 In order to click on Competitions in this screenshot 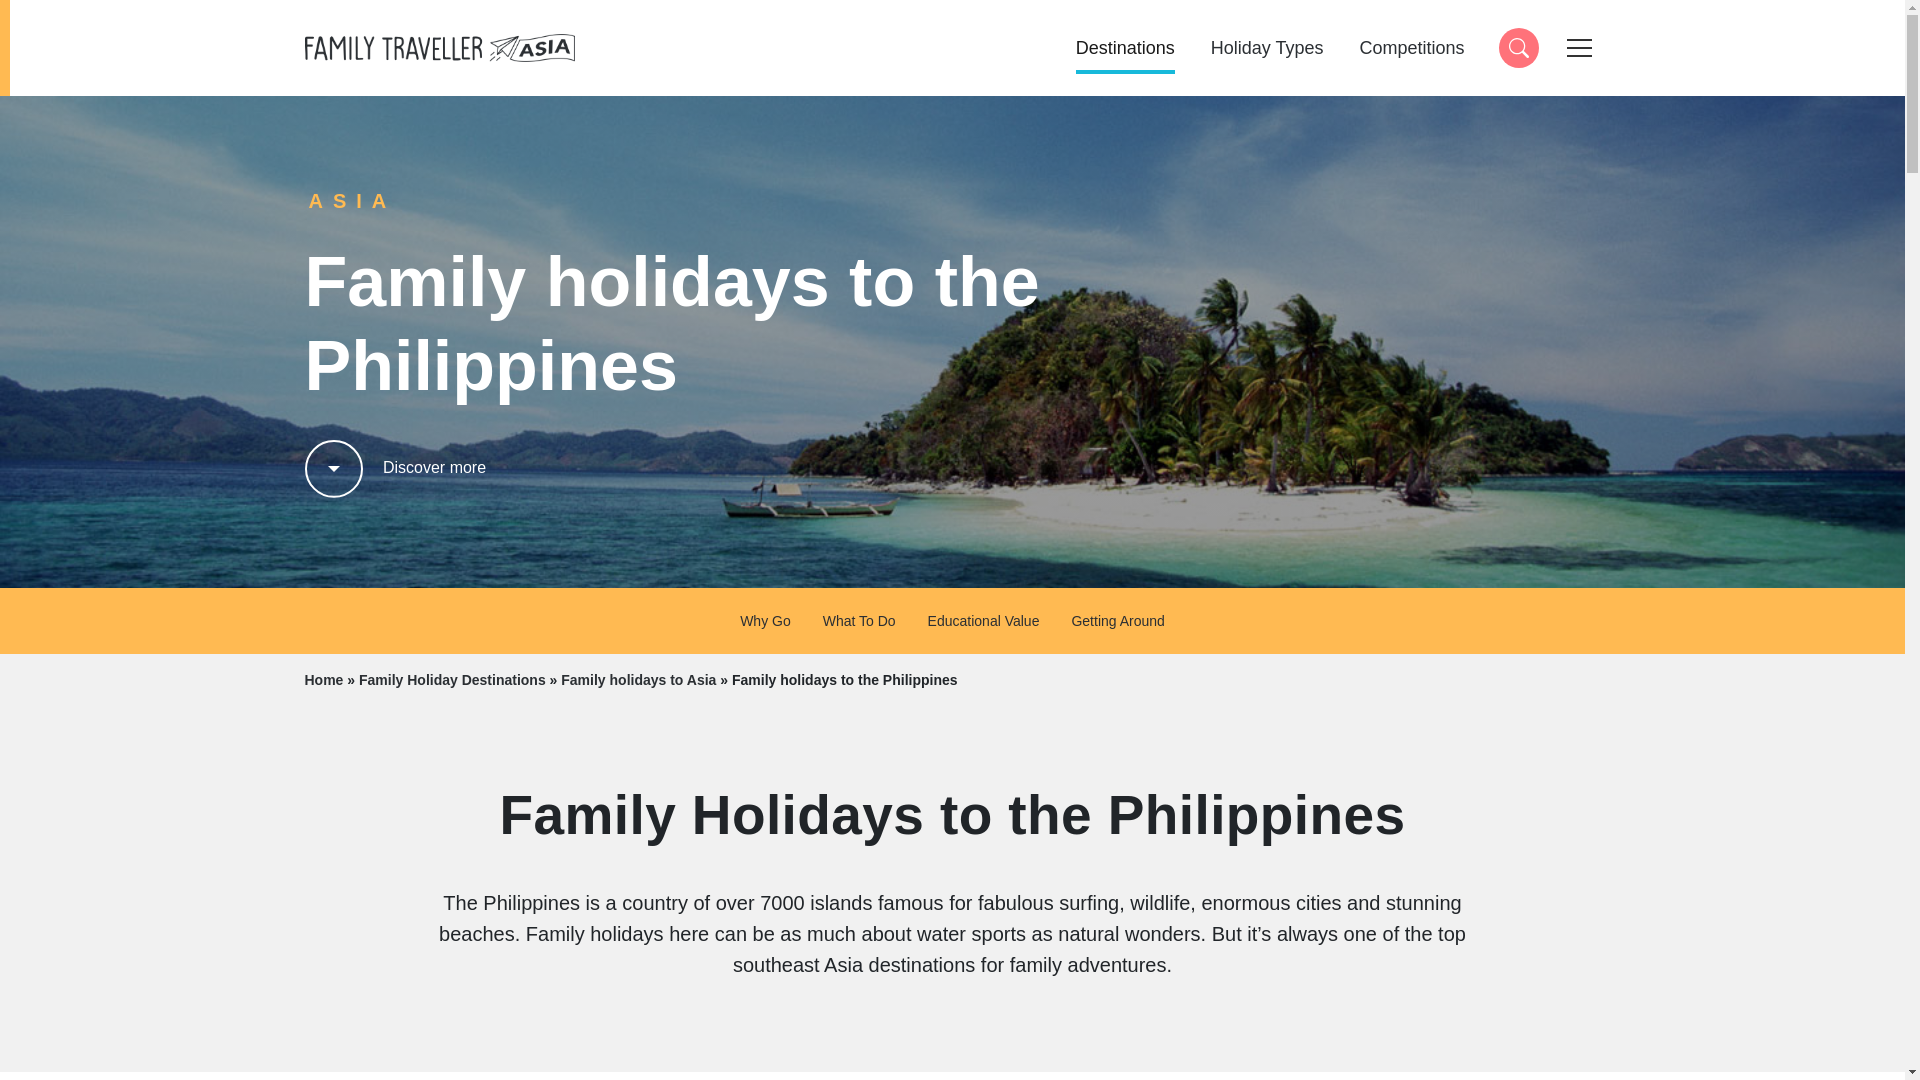, I will do `click(1412, 48)`.